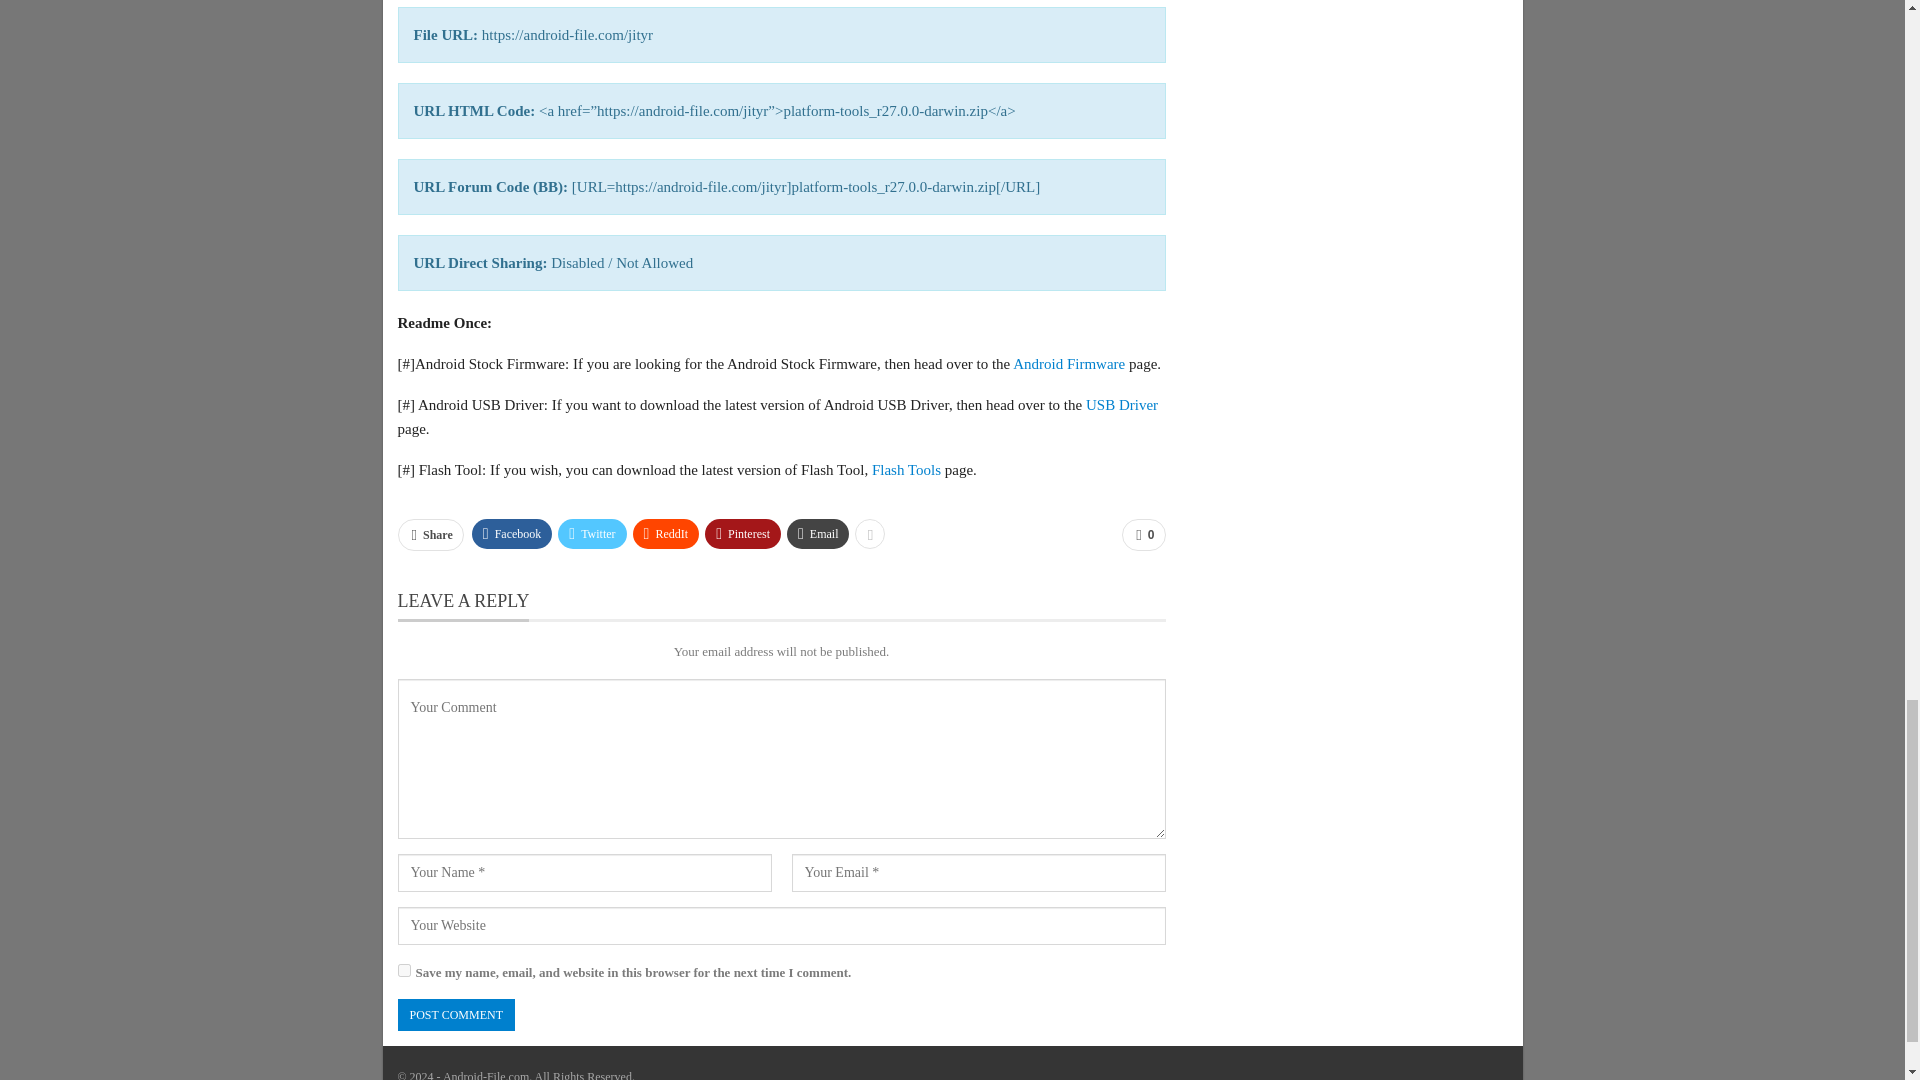 This screenshot has width=1920, height=1080. I want to click on yes, so click(404, 970).